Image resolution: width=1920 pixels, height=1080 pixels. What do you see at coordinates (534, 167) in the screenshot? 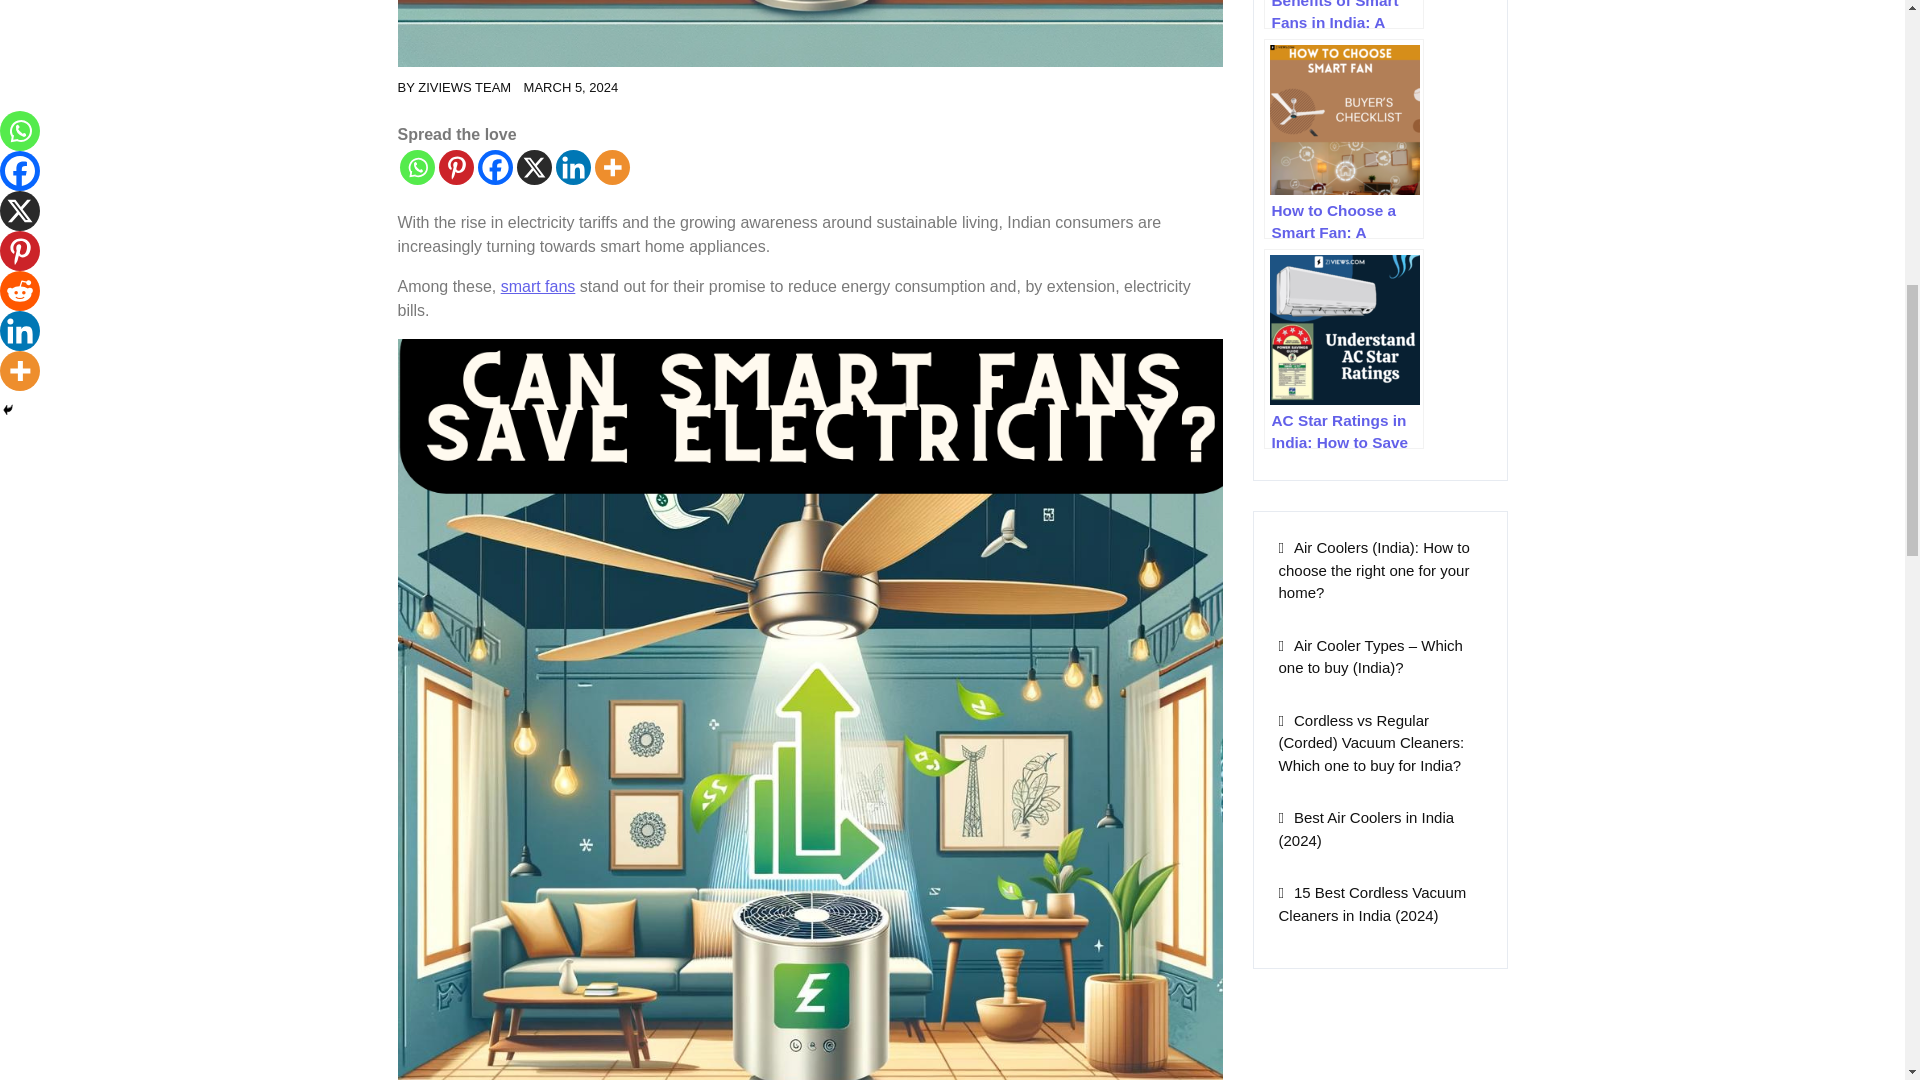
I see `X` at bounding box center [534, 167].